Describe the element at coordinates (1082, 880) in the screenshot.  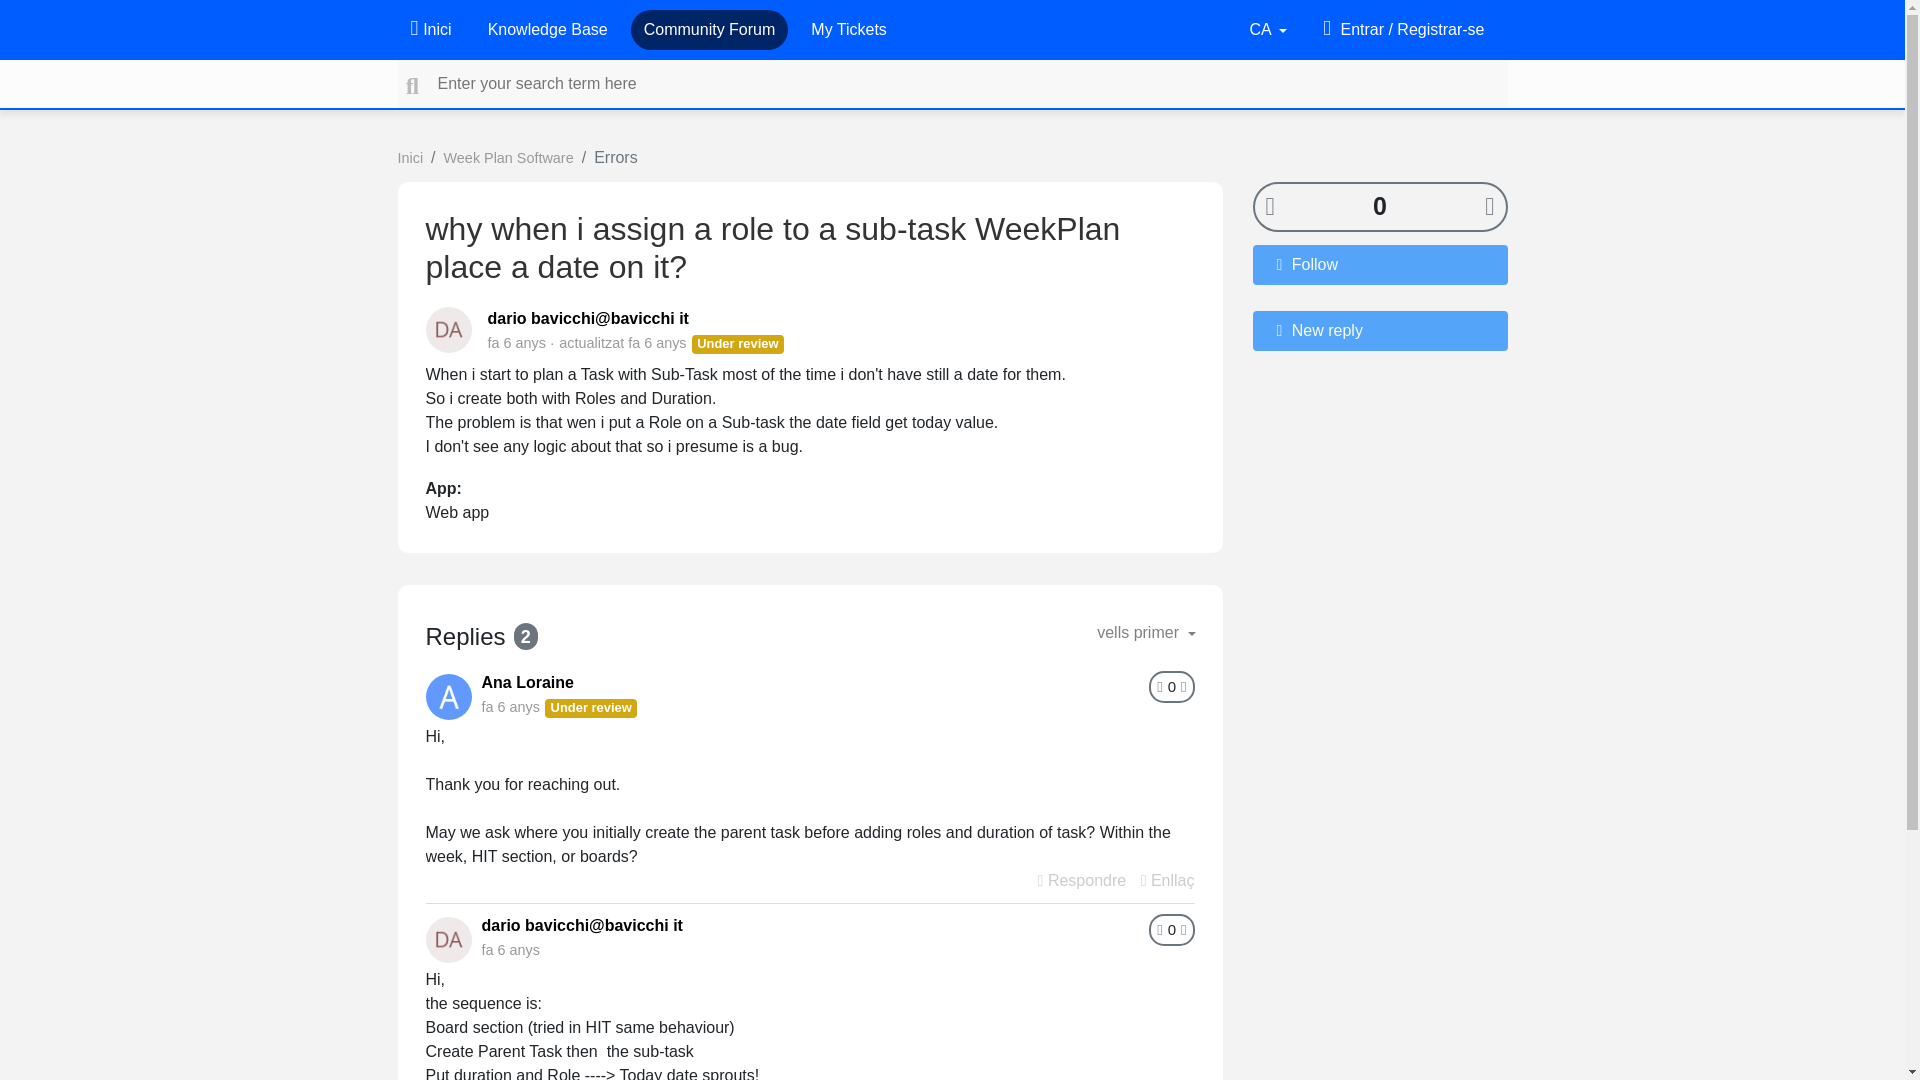
I see `Respondre` at that location.